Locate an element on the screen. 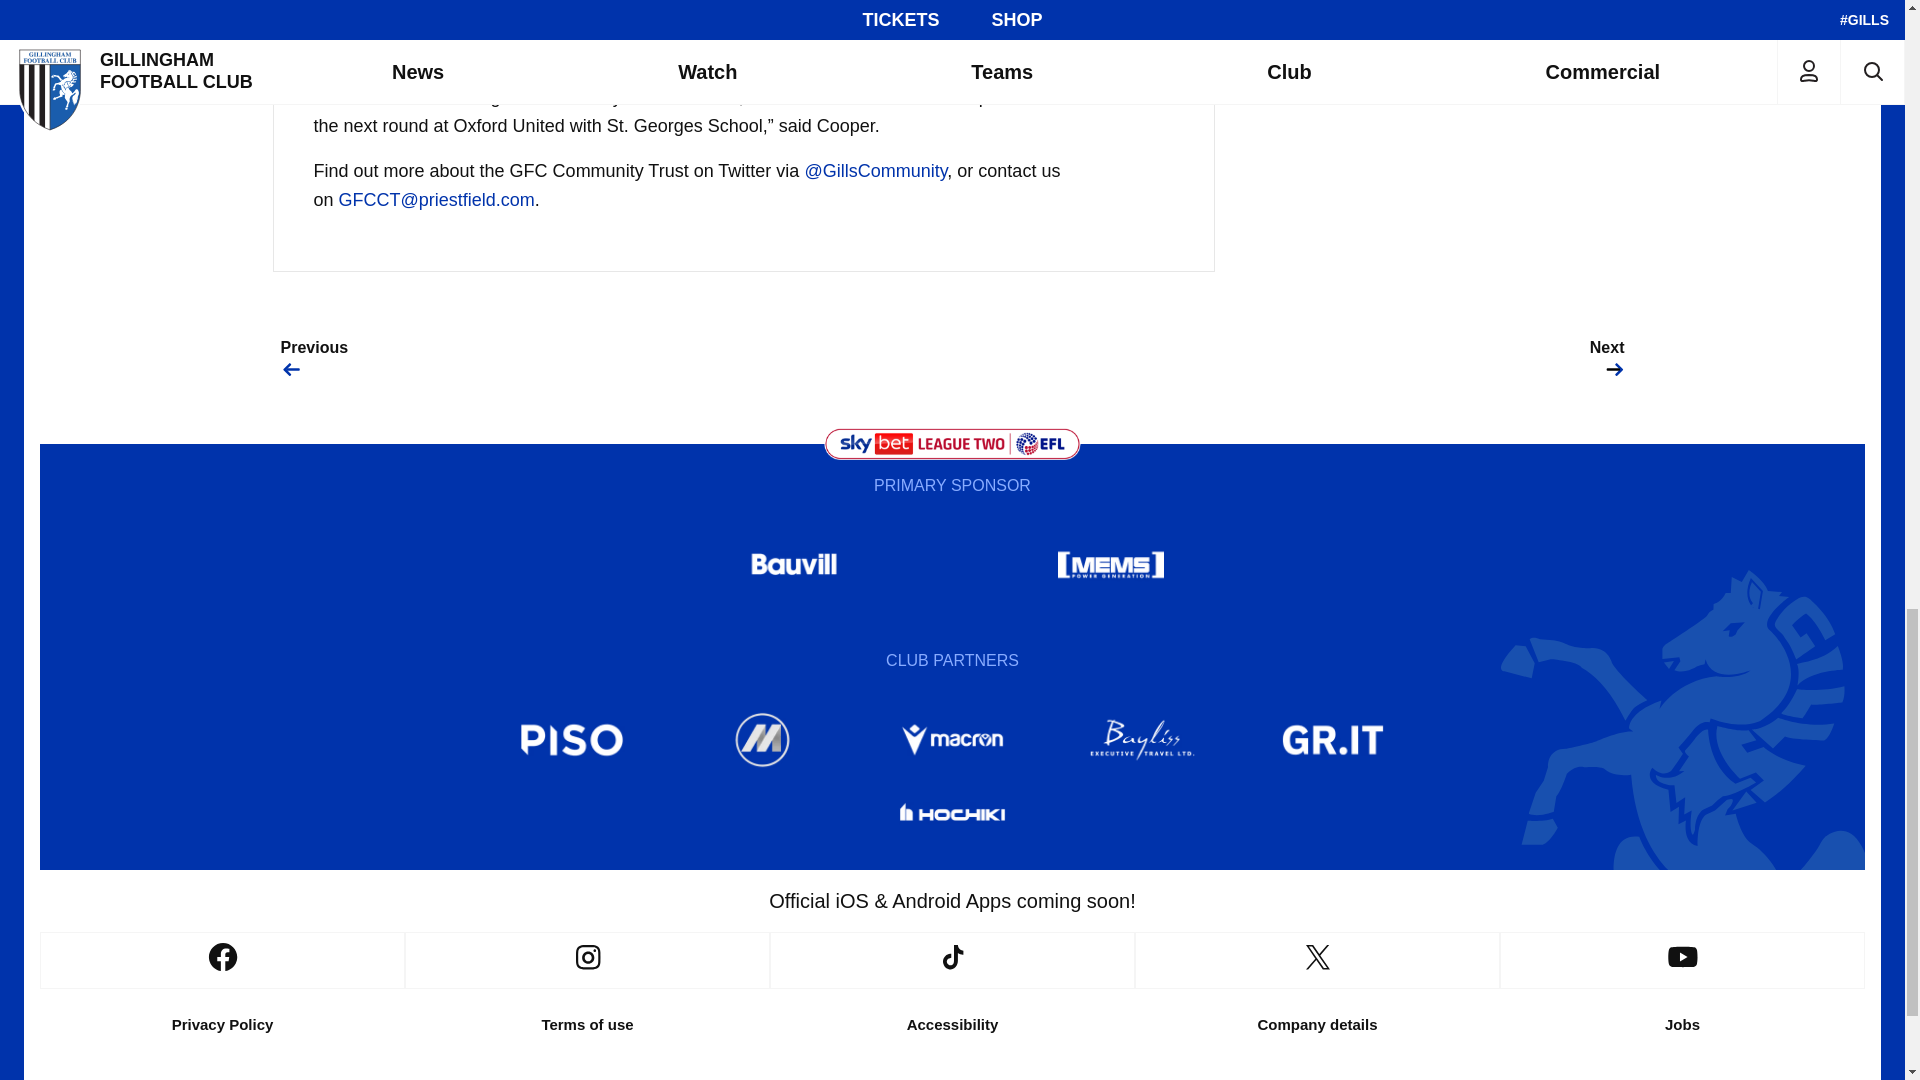 The width and height of the screenshot is (1920, 1080). Bauvill is located at coordinates (794, 564).